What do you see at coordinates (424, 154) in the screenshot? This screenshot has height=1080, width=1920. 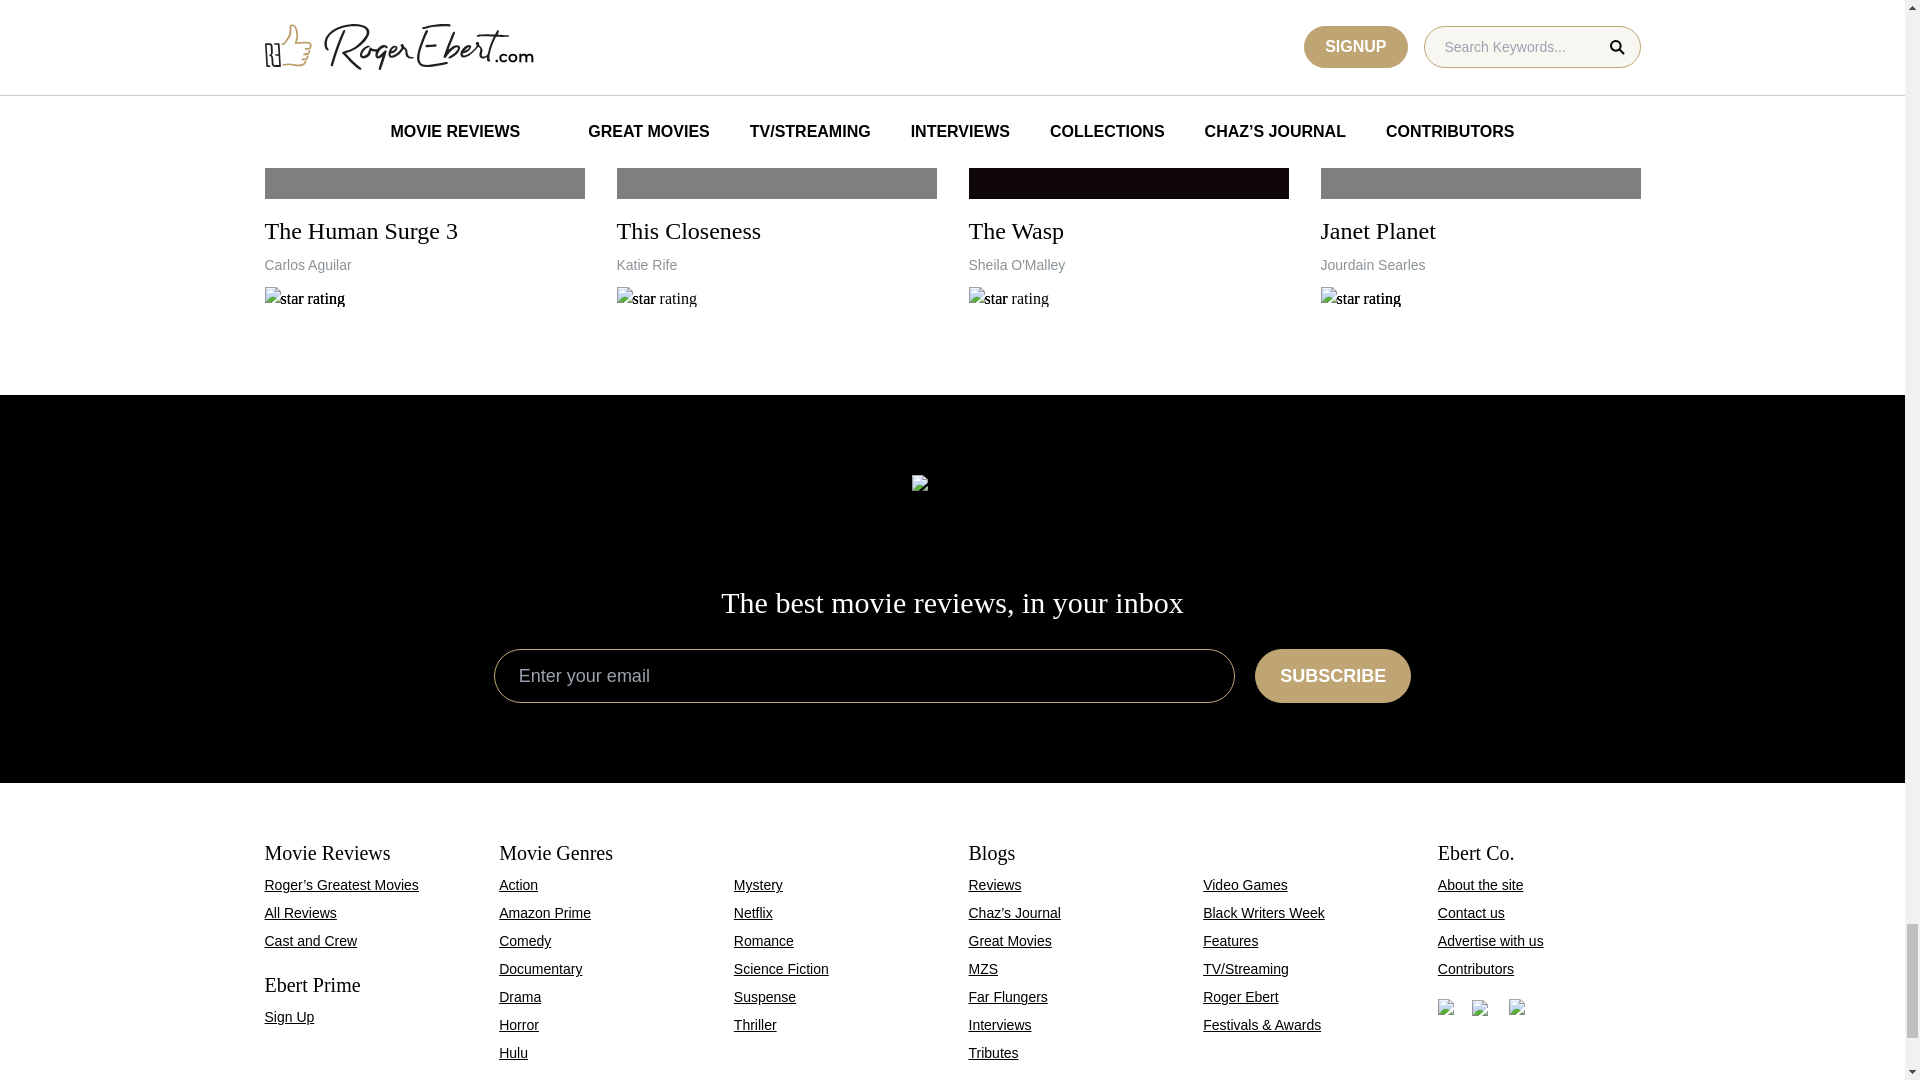 I see `Subscribe` at bounding box center [424, 154].